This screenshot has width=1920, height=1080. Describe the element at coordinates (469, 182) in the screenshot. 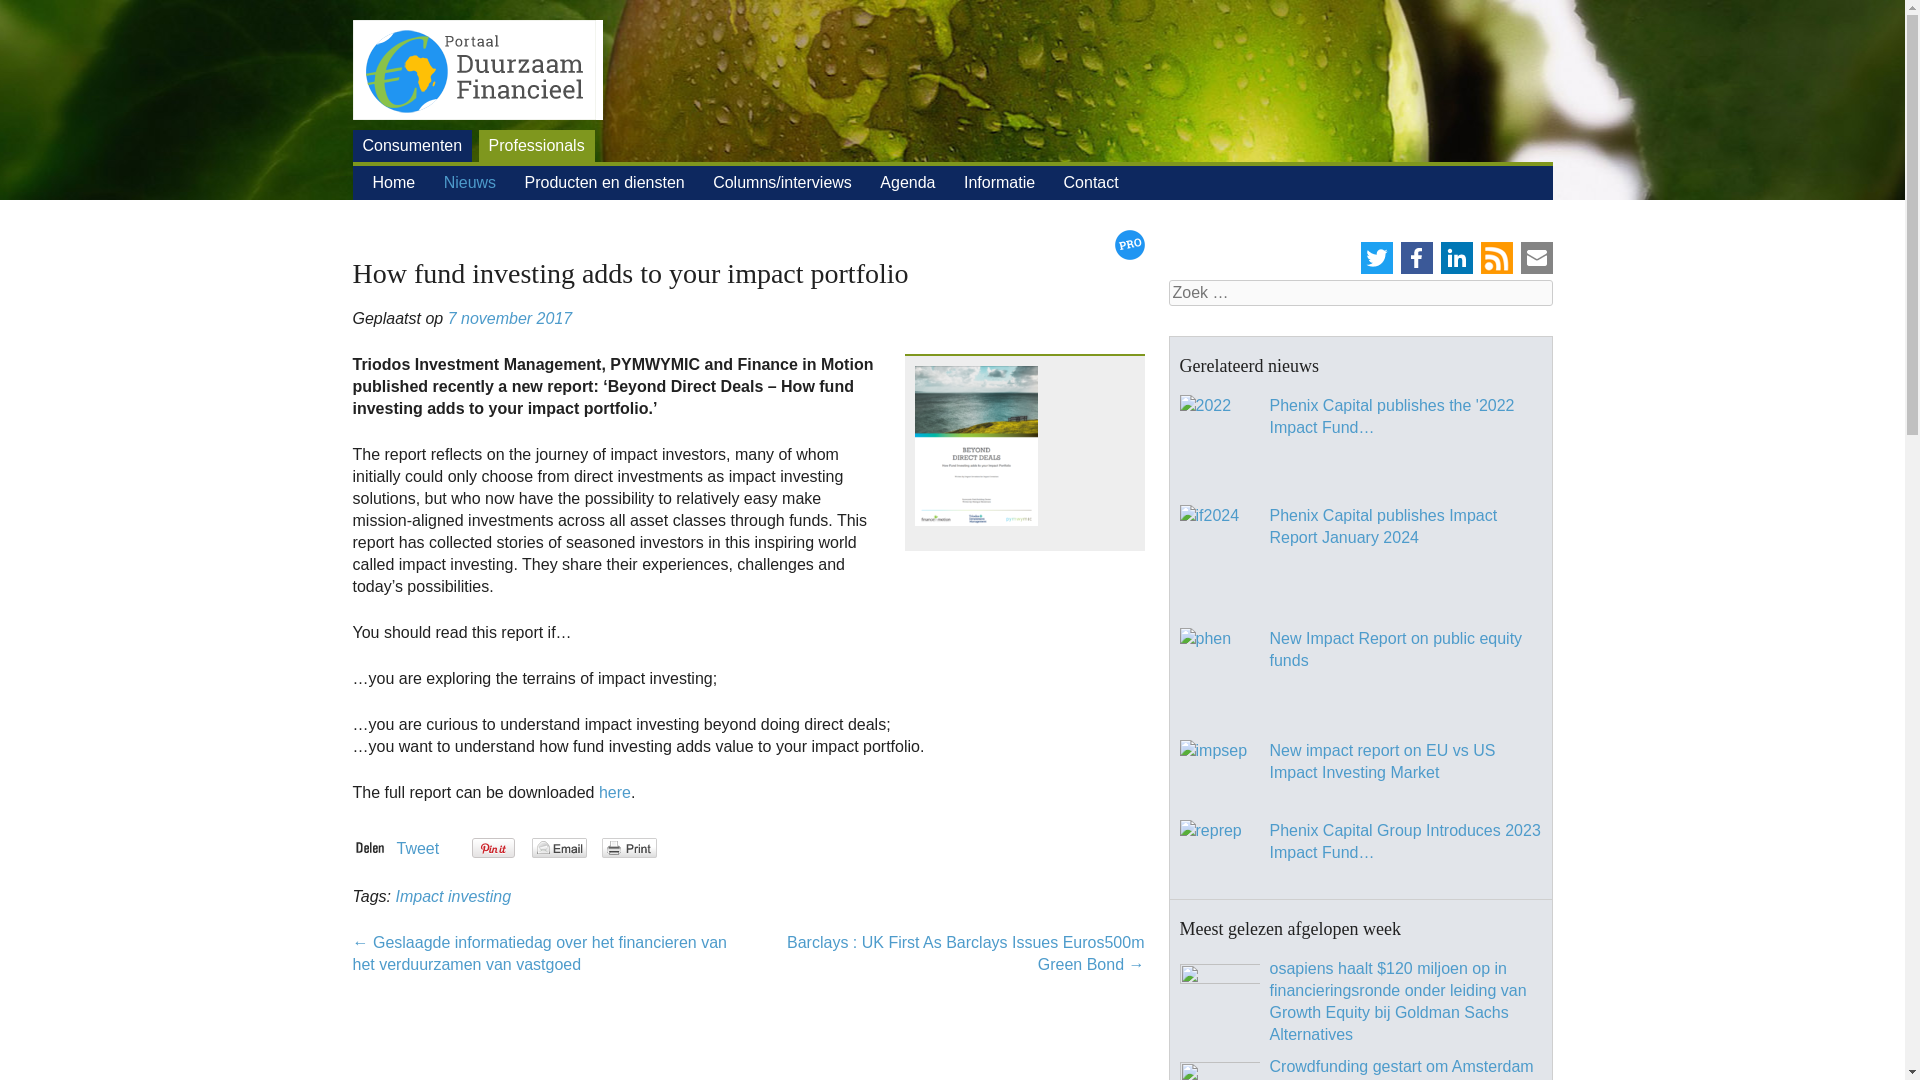

I see `Nieuws` at that location.